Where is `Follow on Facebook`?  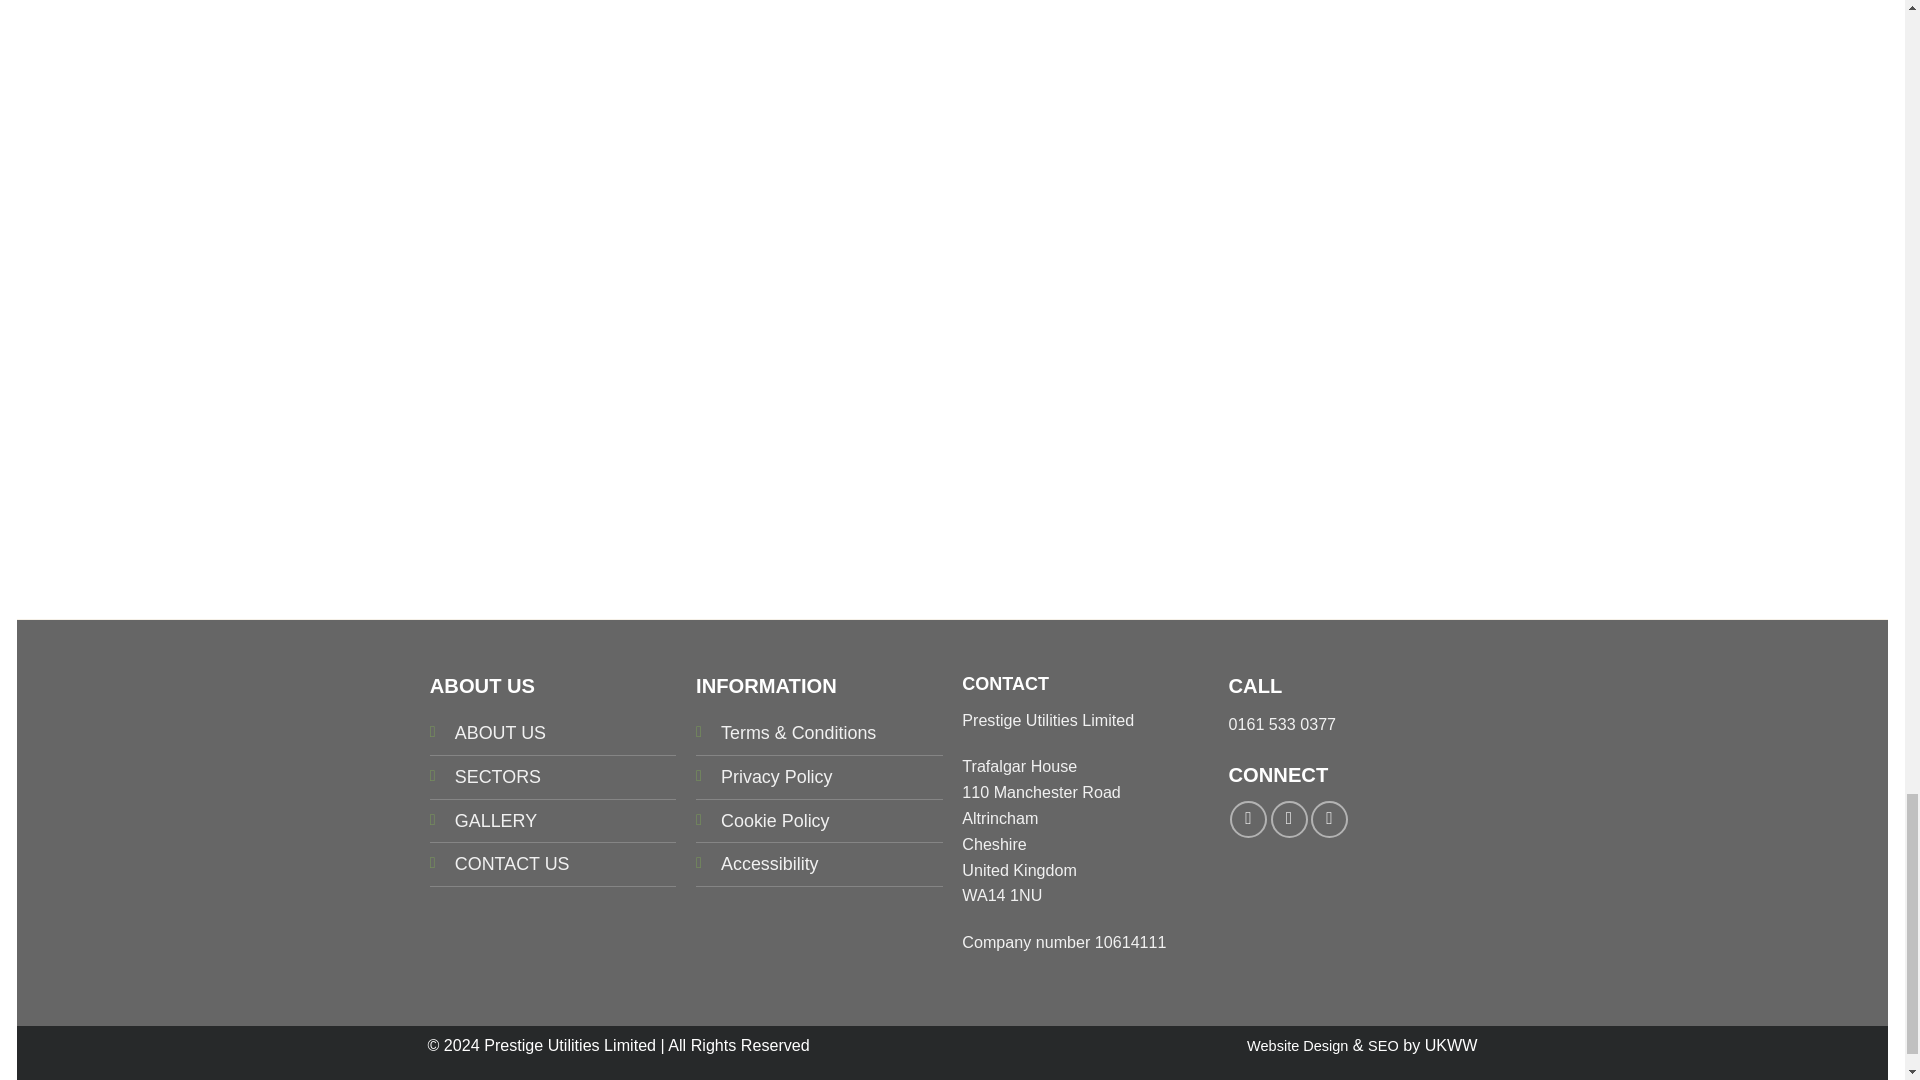
Follow on Facebook is located at coordinates (1248, 820).